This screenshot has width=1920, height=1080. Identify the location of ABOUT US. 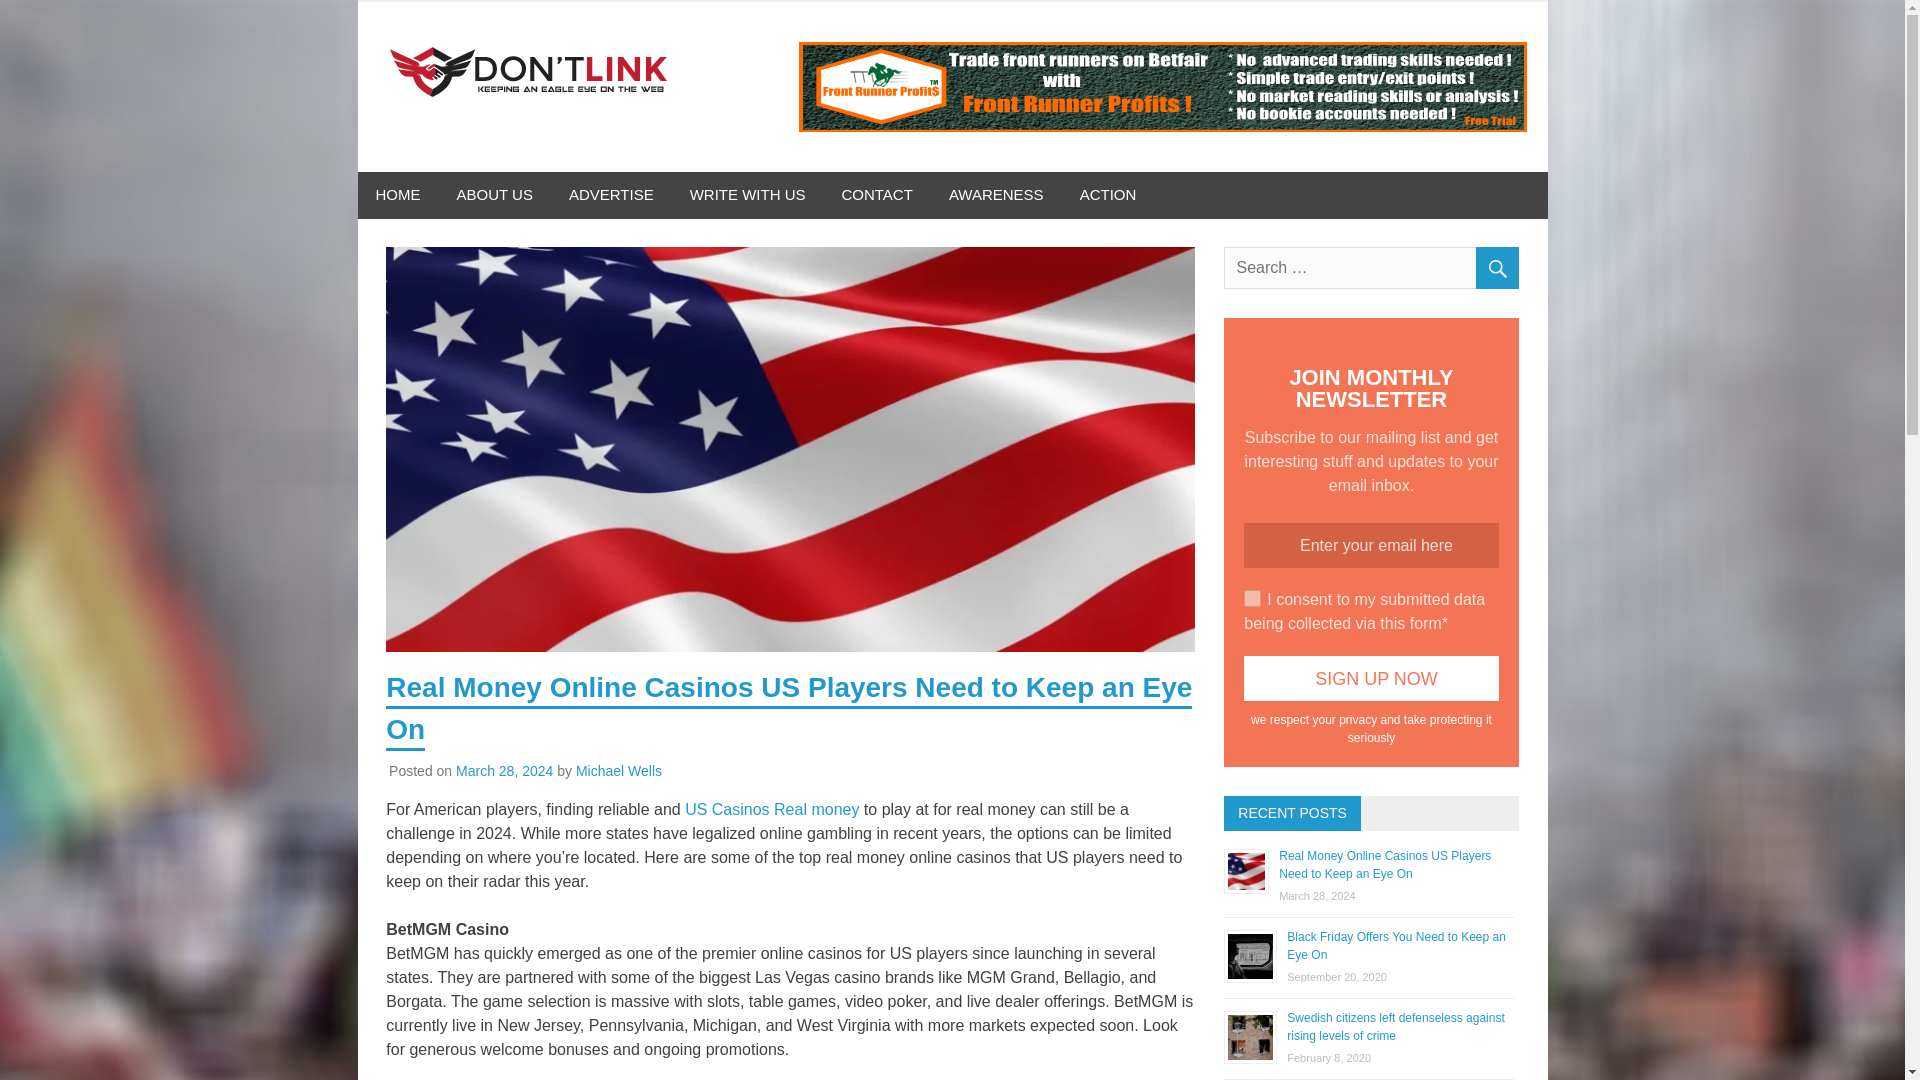
(493, 195).